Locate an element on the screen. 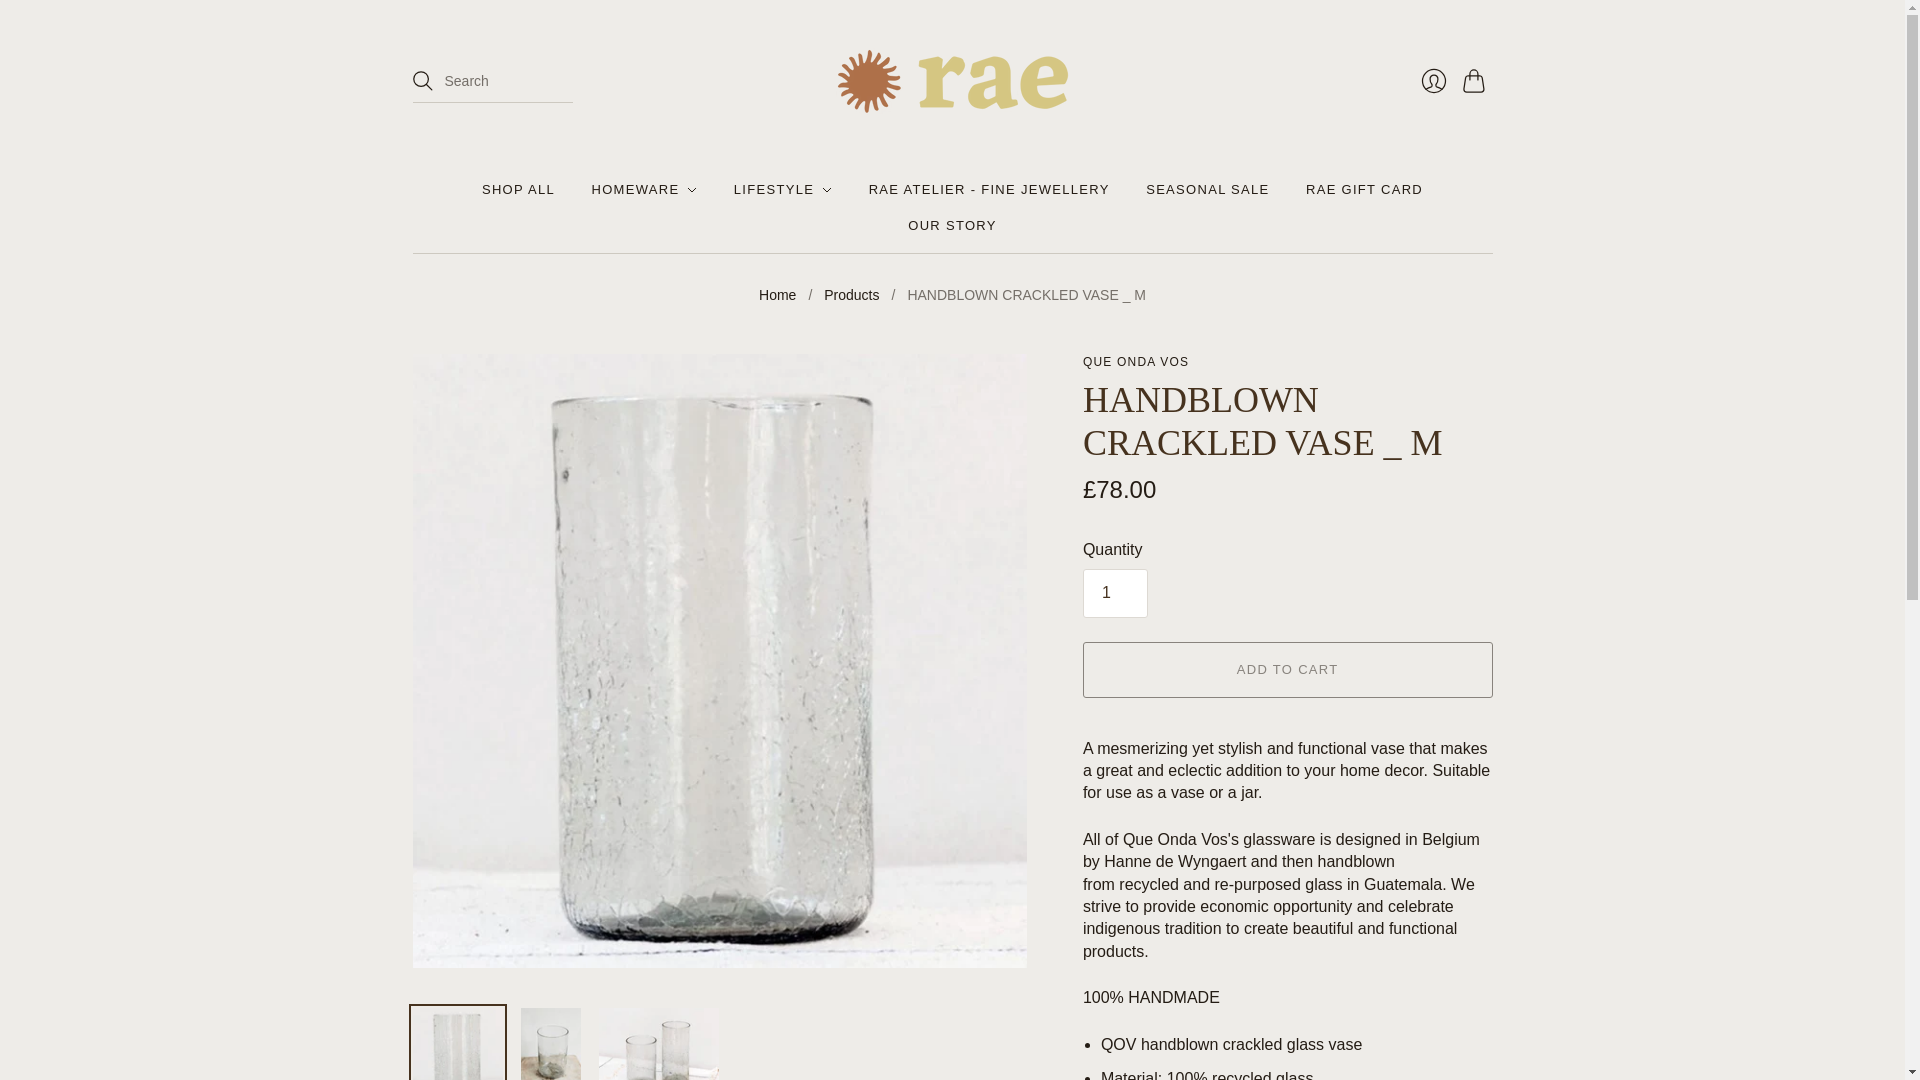 Image resolution: width=1920 pixels, height=1080 pixels. OUR STORY is located at coordinates (952, 226).